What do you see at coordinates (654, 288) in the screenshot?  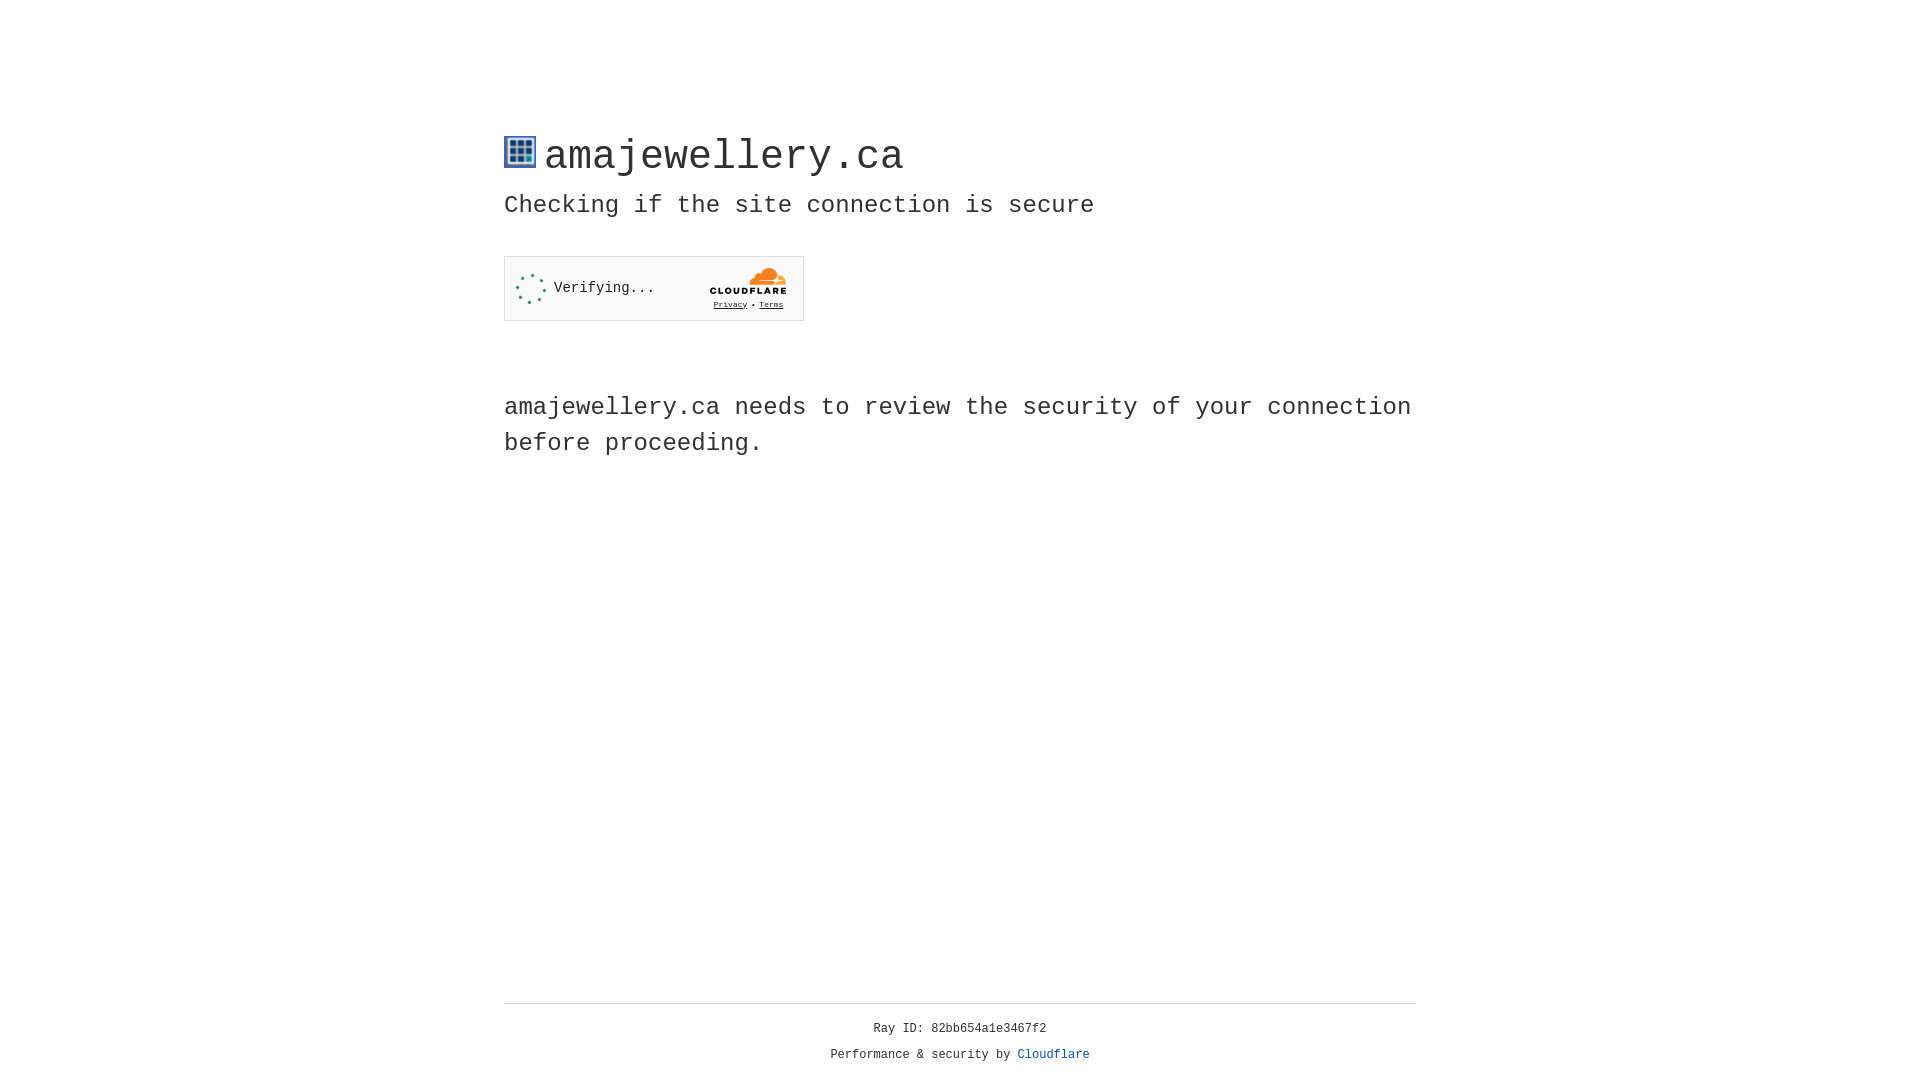 I see `Widget containing a Cloudflare security challenge` at bounding box center [654, 288].